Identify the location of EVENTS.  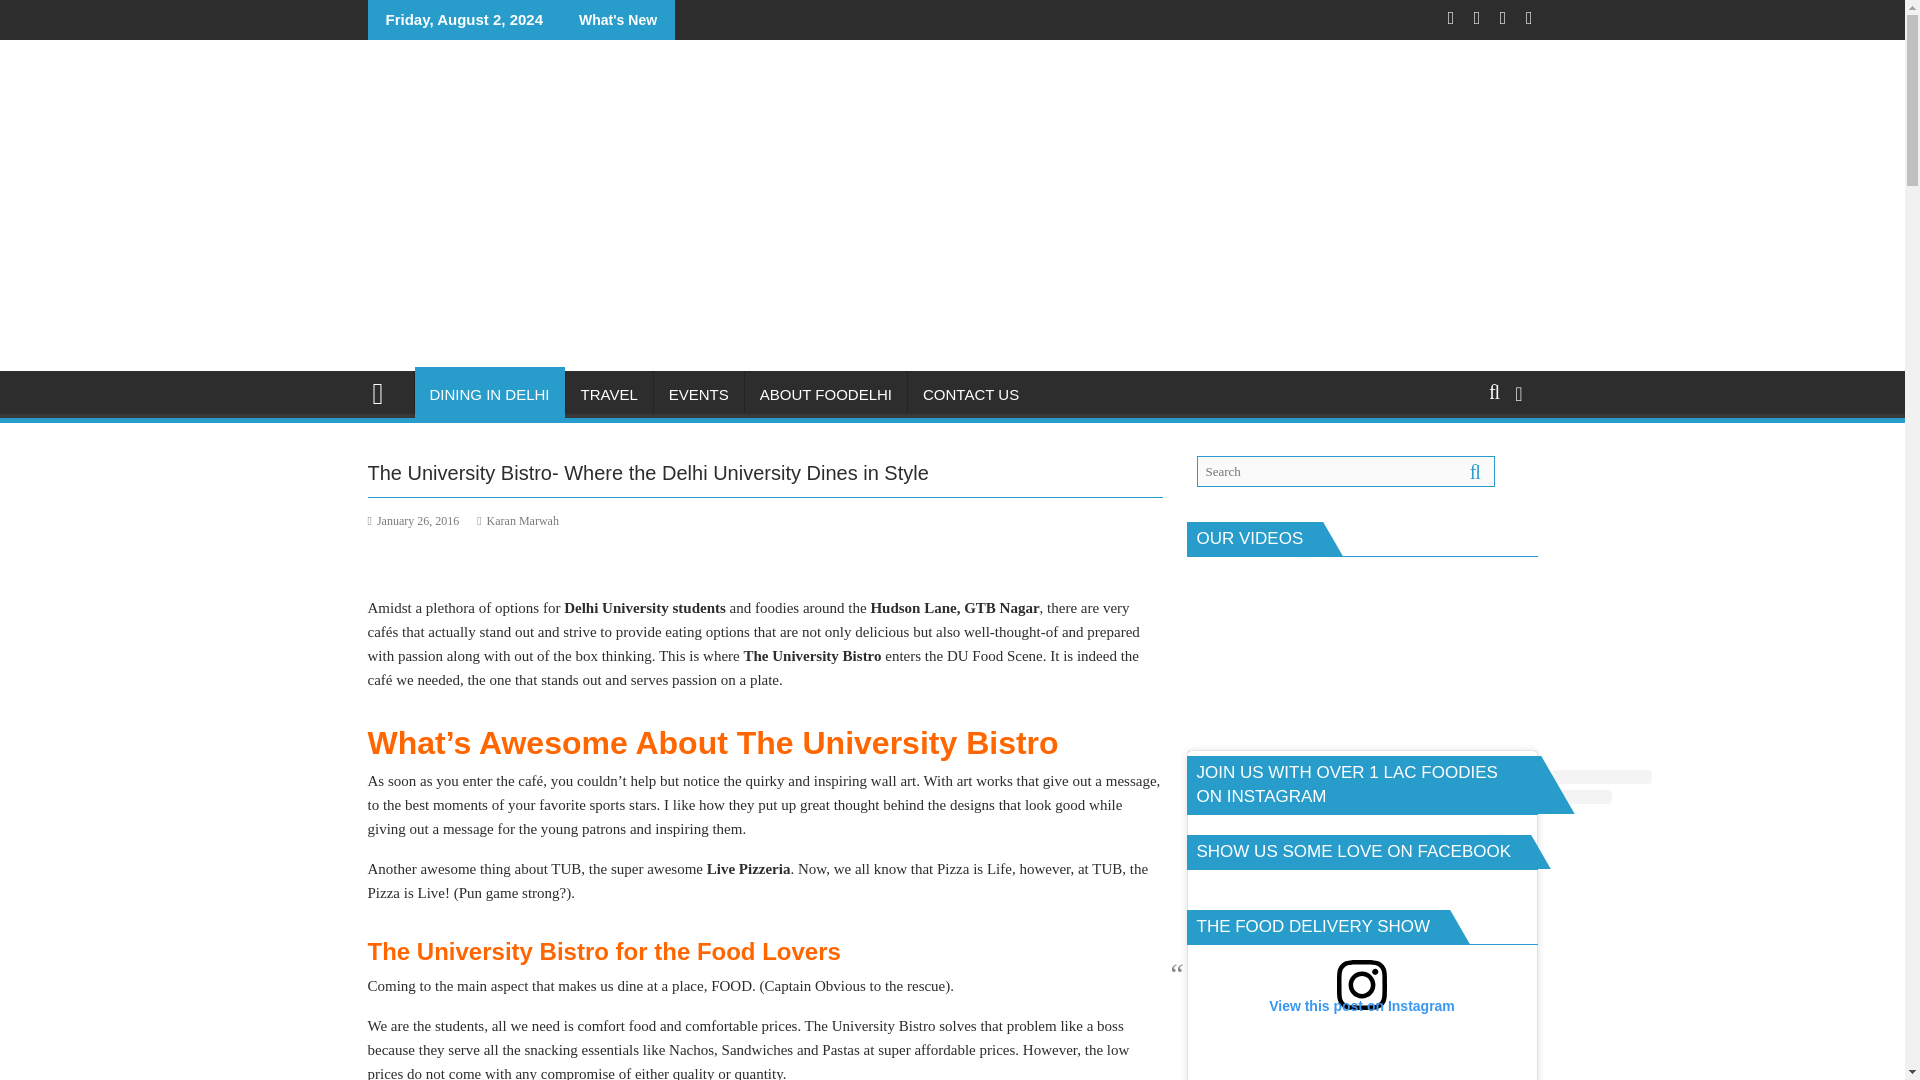
(699, 395).